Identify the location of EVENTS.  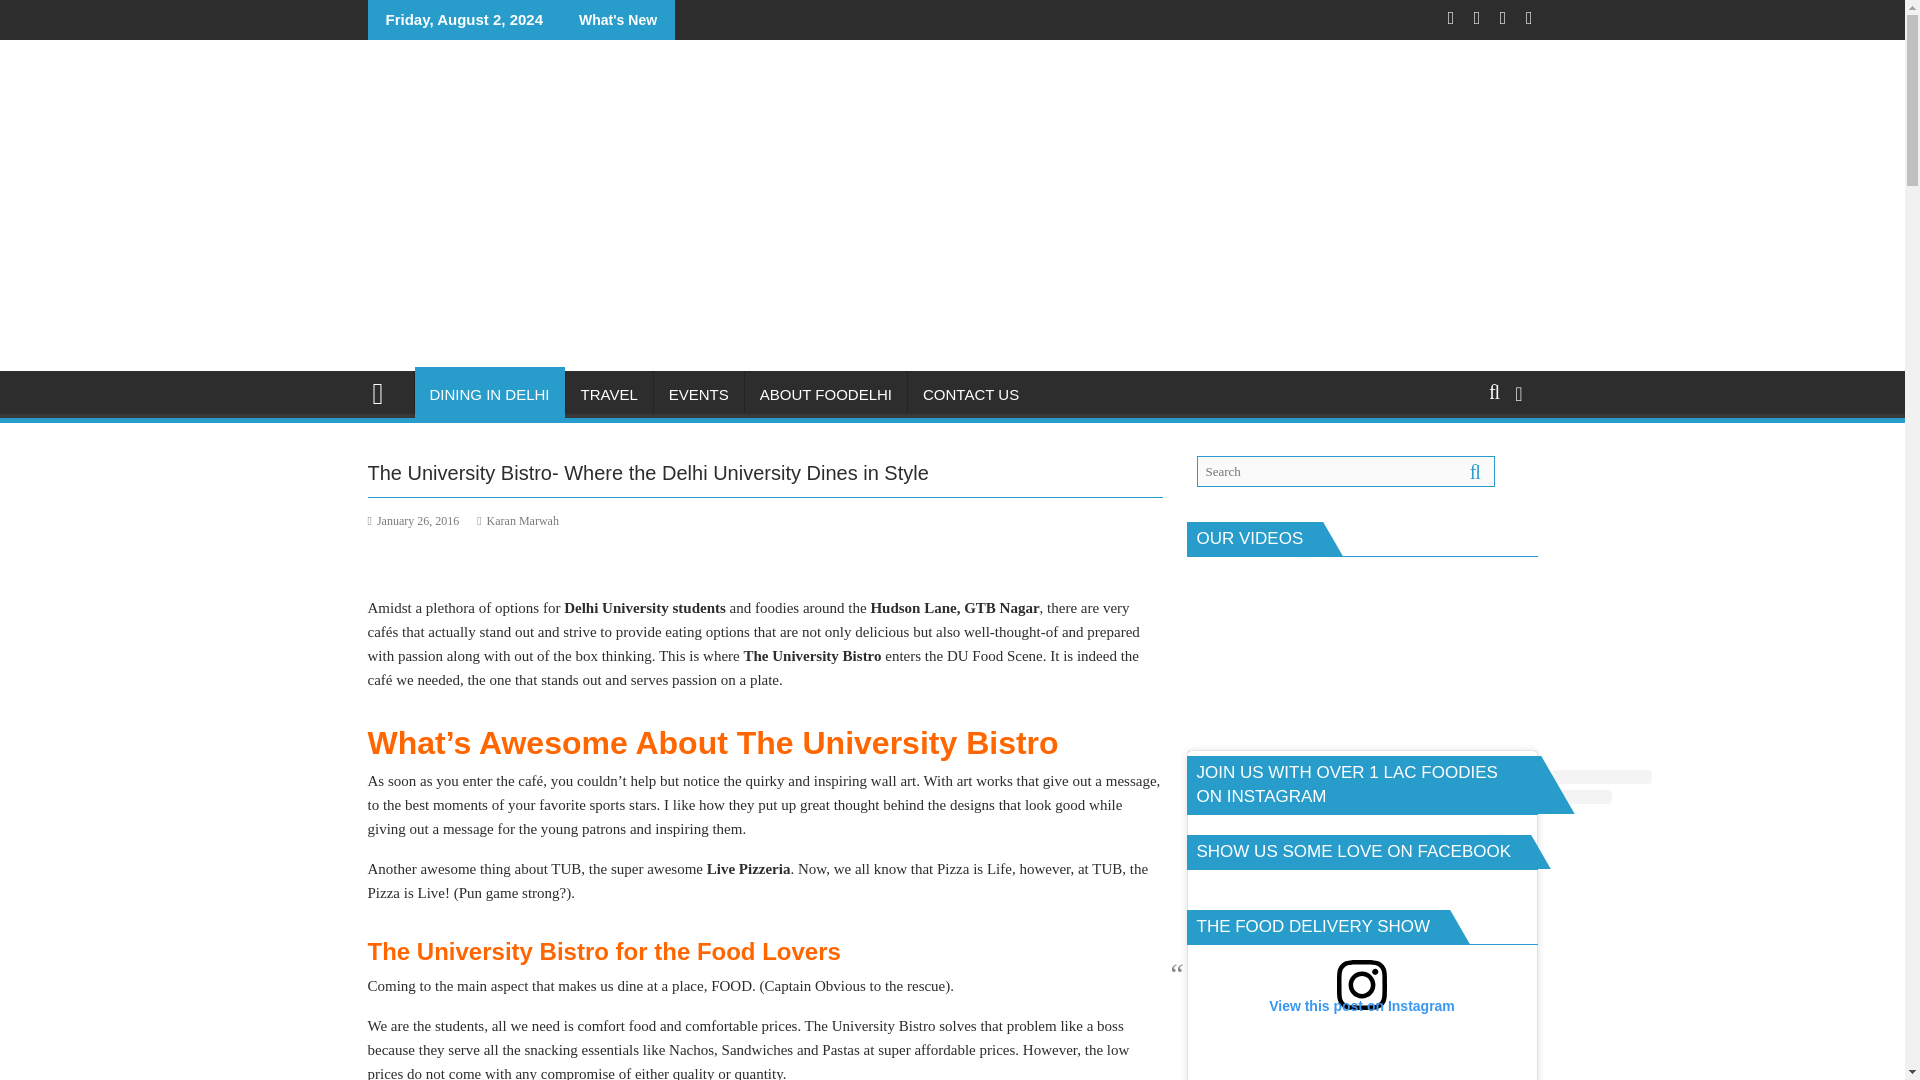
(699, 395).